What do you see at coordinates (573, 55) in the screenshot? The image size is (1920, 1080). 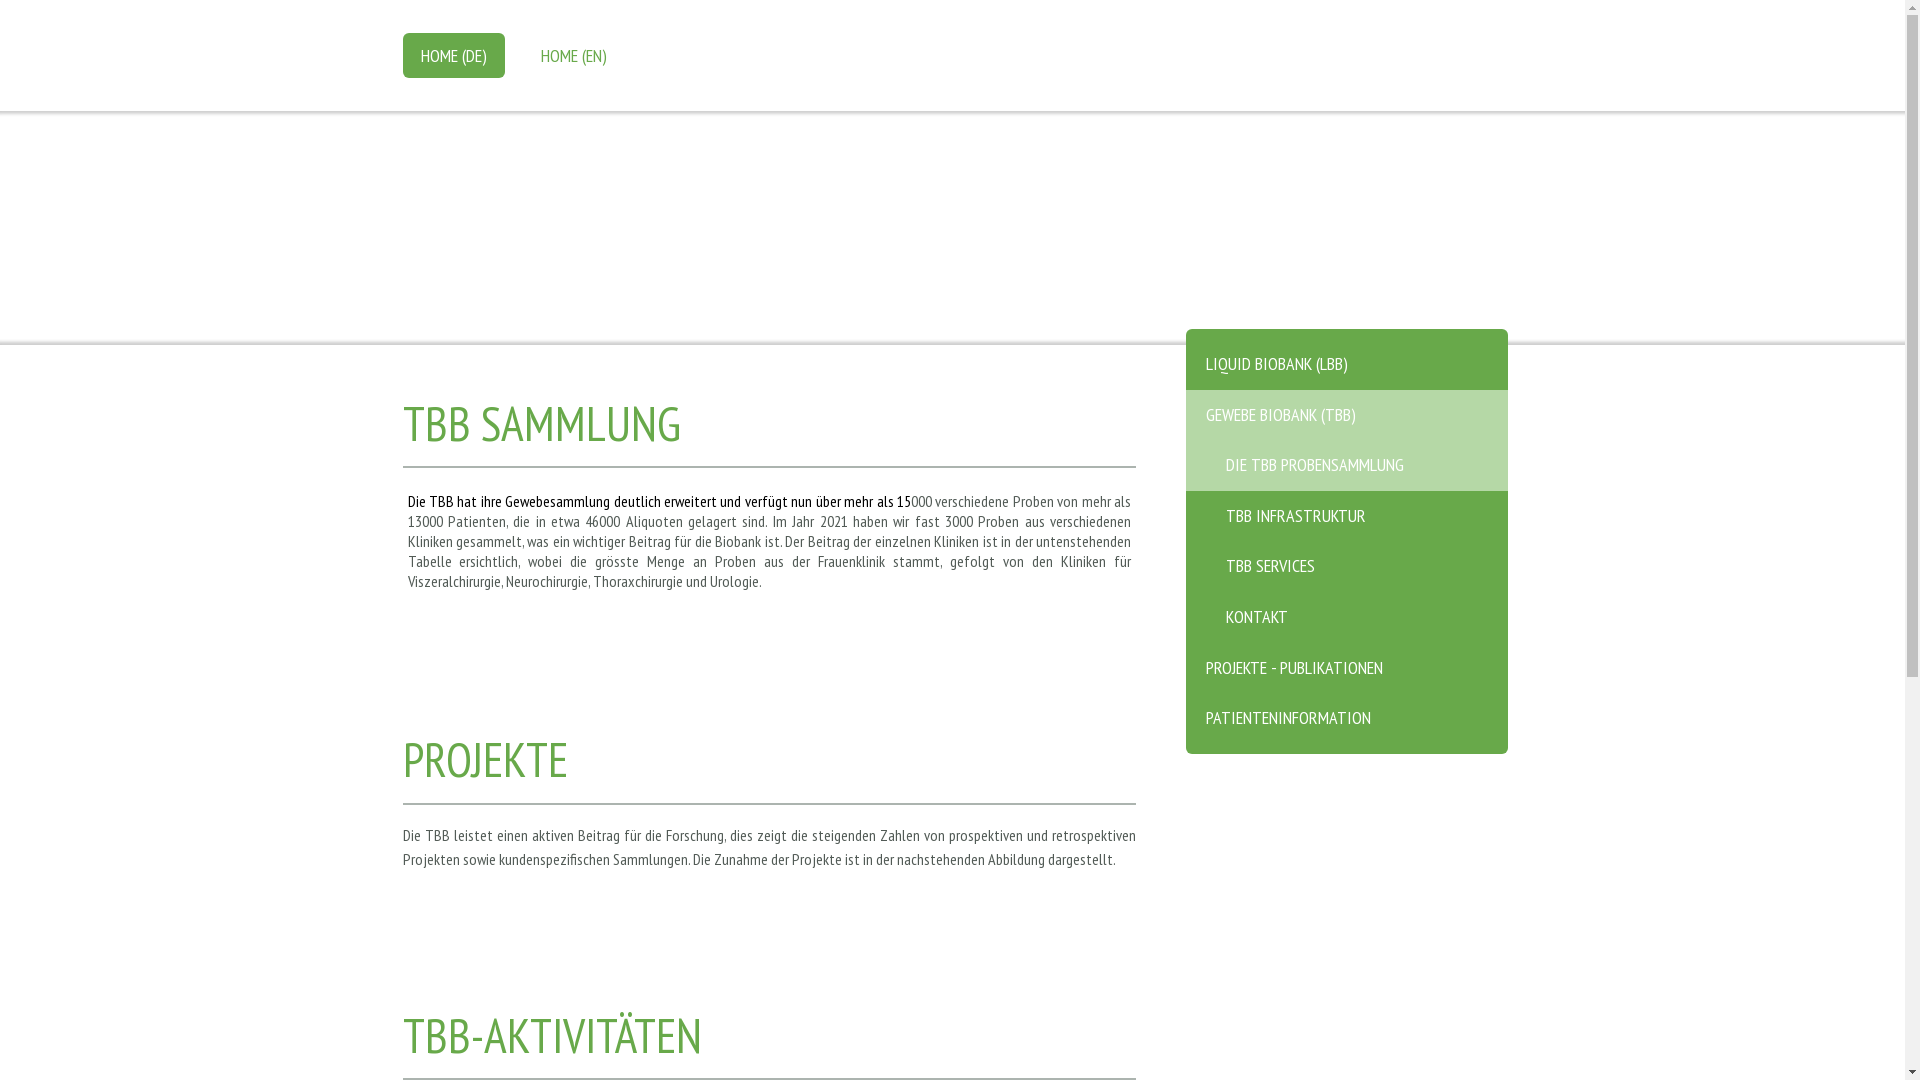 I see `HOME (EN)` at bounding box center [573, 55].